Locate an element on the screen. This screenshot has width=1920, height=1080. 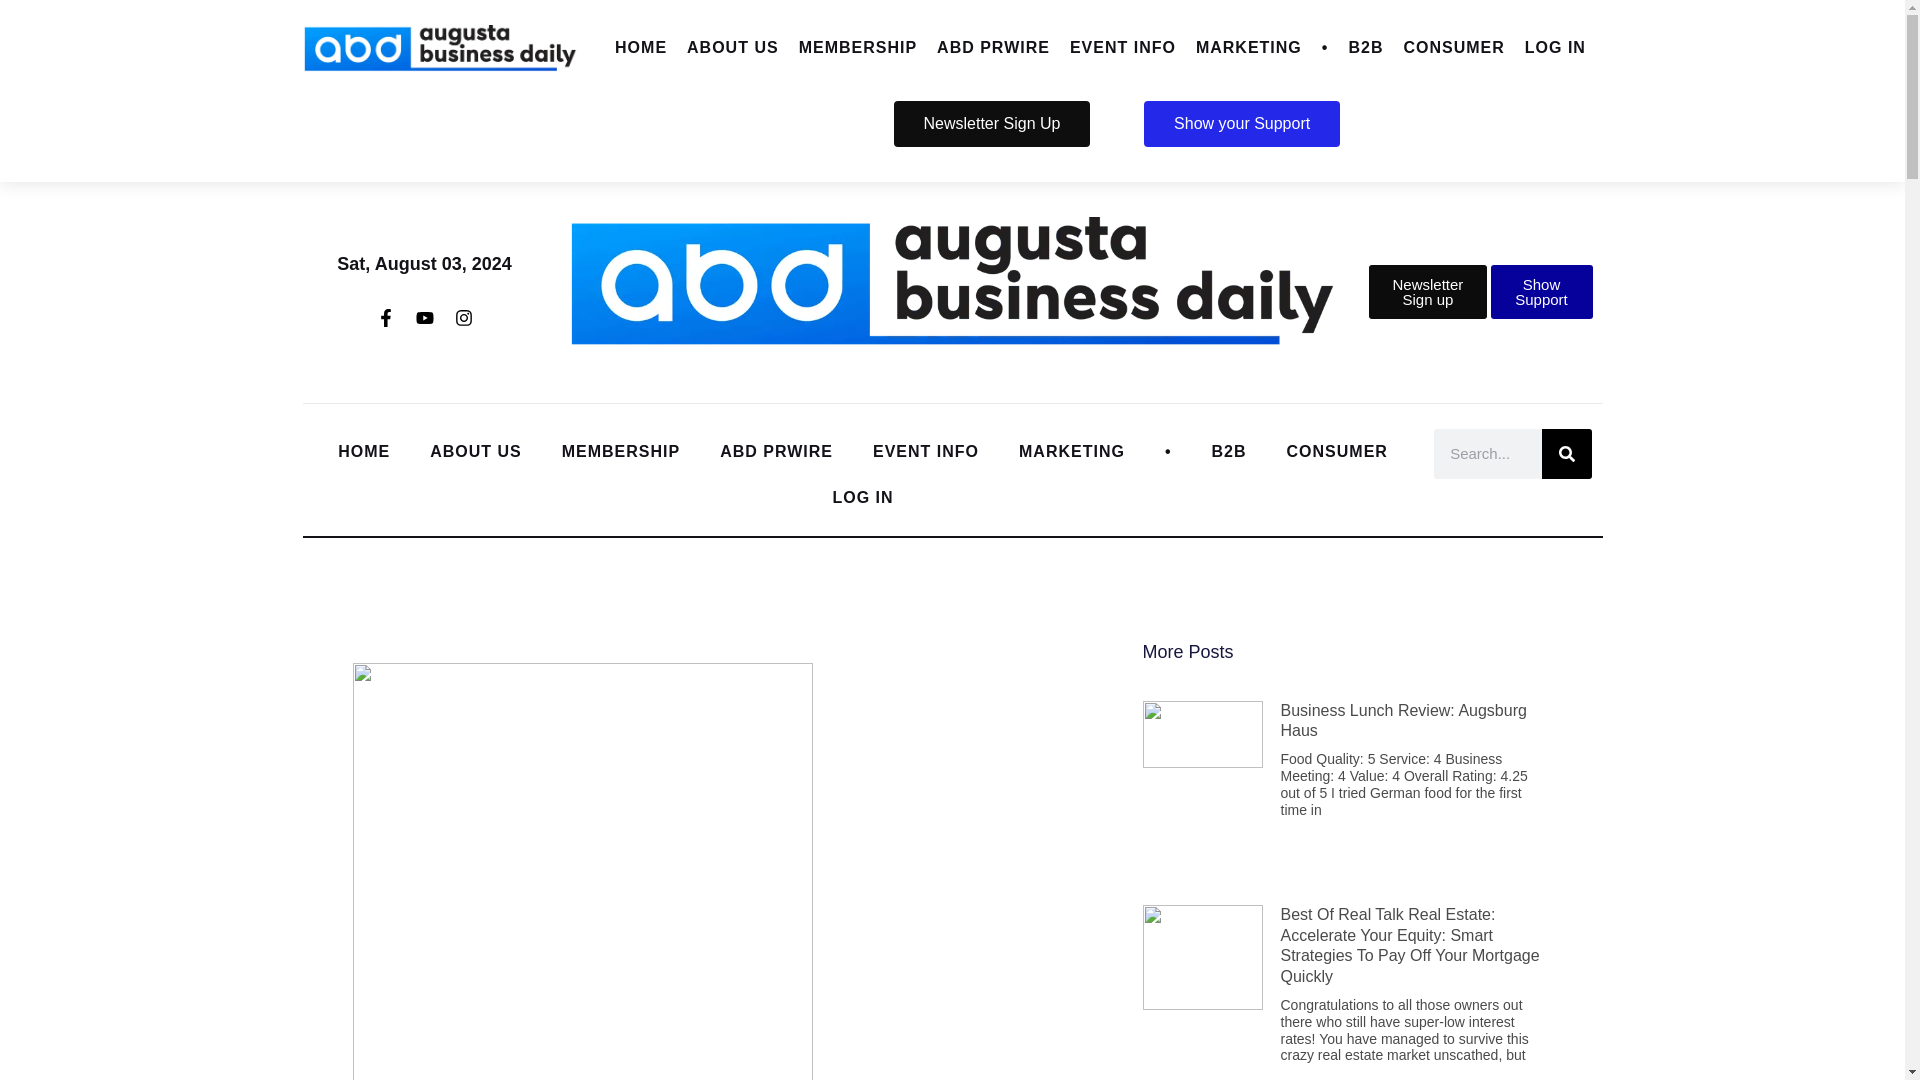
ABD PRWIRE is located at coordinates (993, 48).